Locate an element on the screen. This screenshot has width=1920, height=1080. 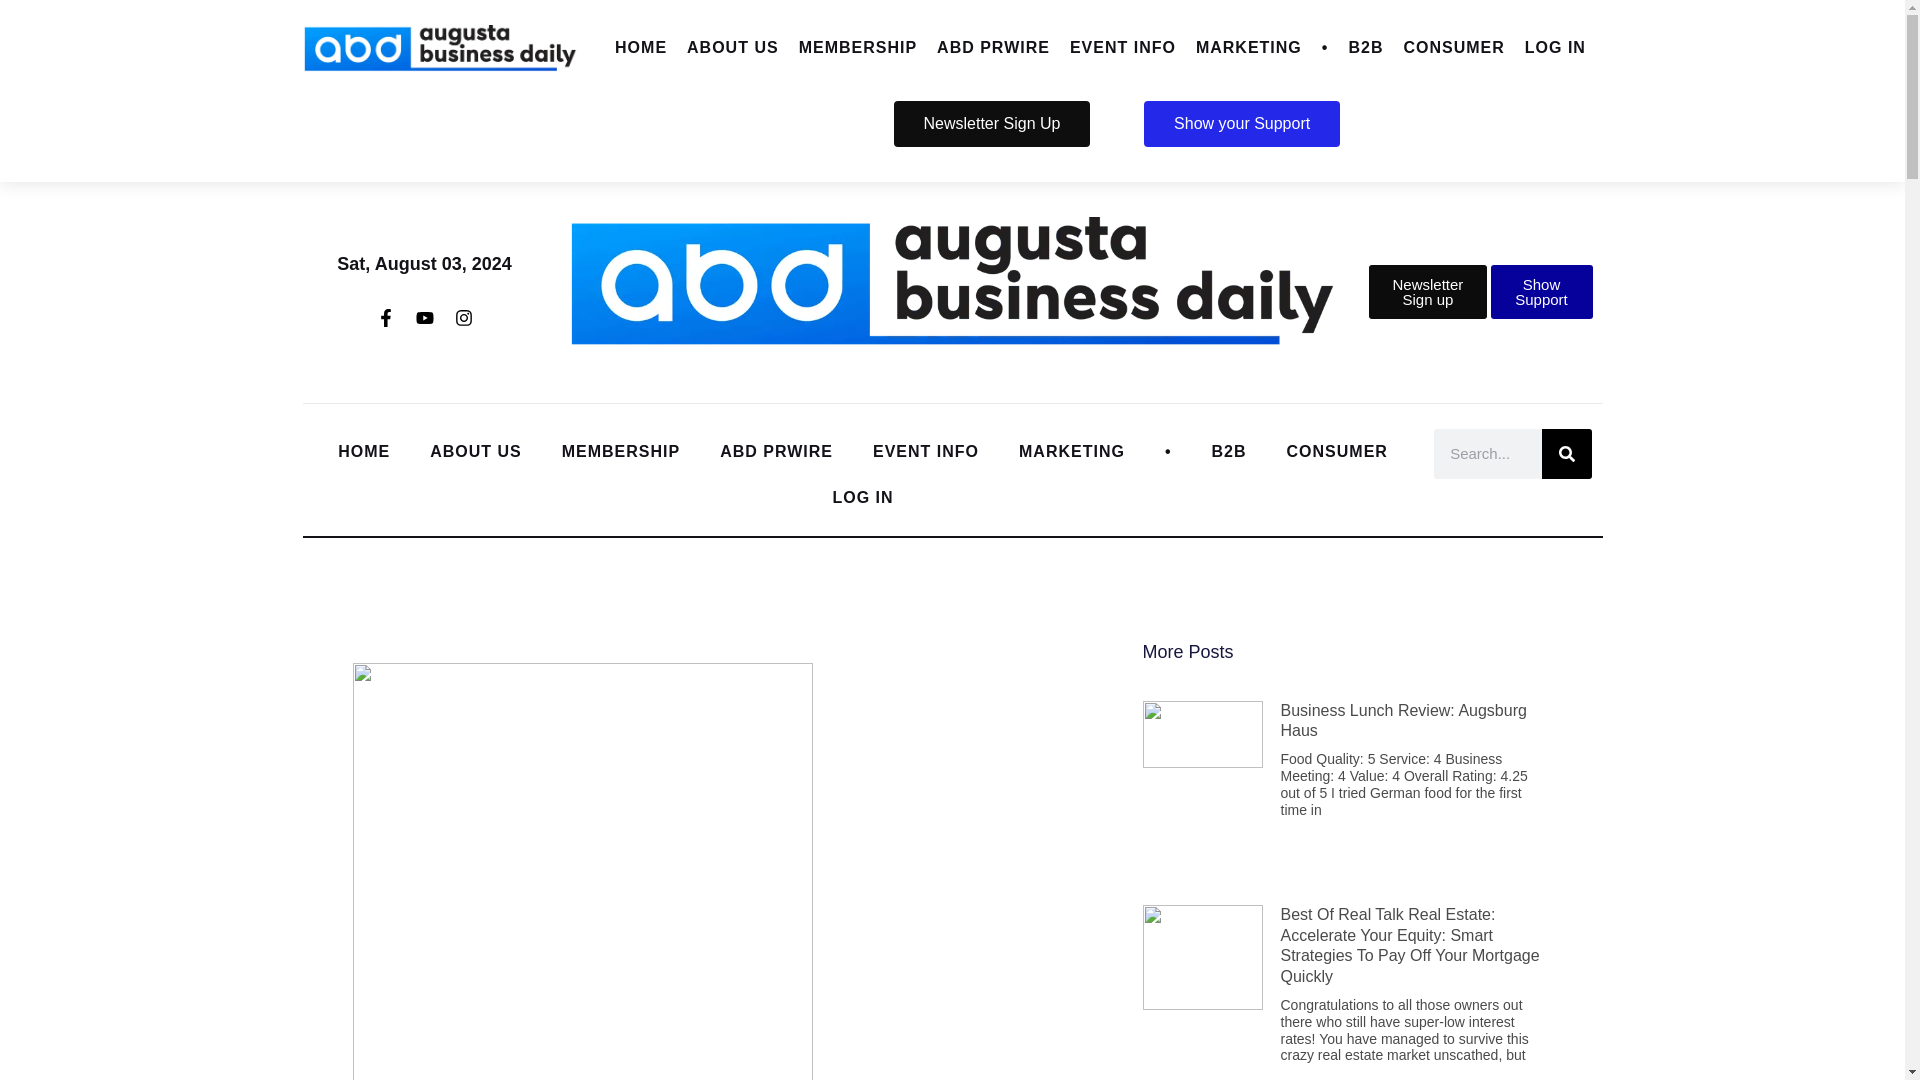
ABD PRWIRE is located at coordinates (993, 48).